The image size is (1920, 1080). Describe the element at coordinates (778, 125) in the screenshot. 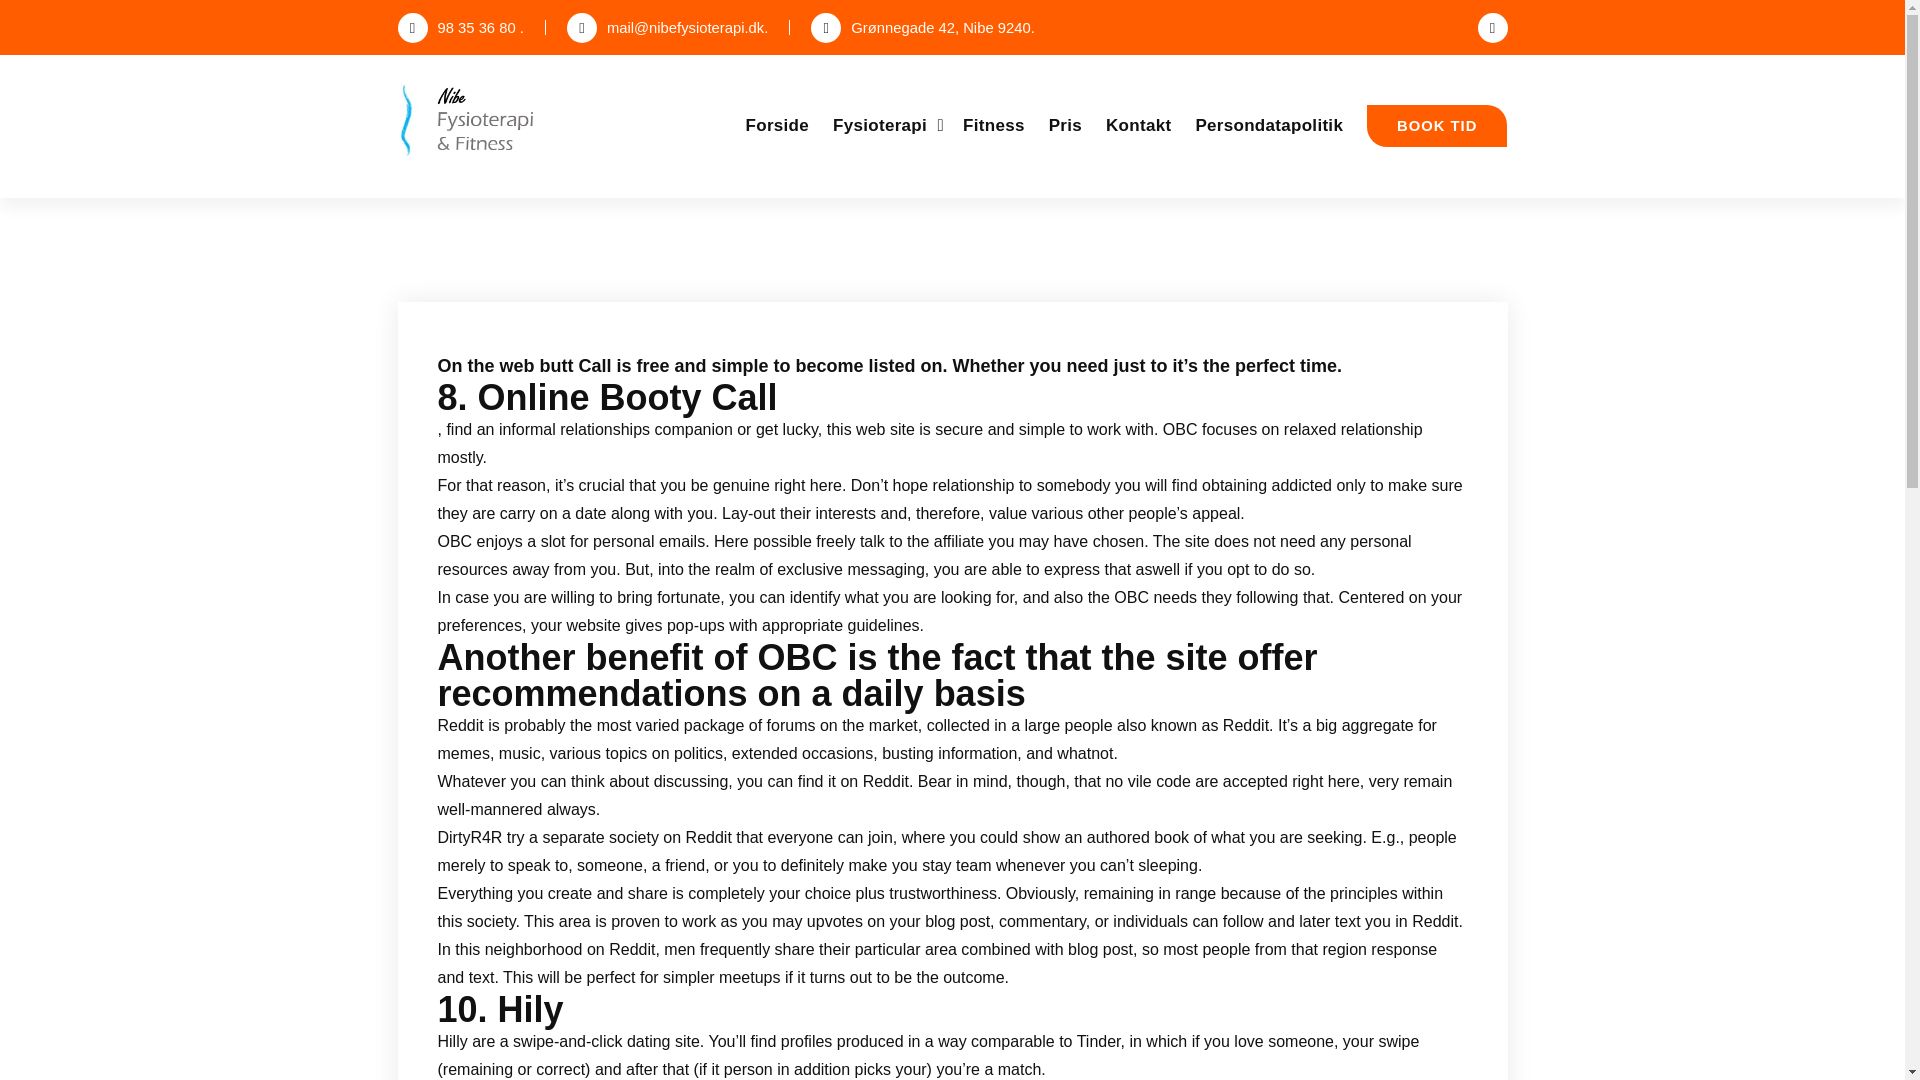

I see `Forside` at that location.